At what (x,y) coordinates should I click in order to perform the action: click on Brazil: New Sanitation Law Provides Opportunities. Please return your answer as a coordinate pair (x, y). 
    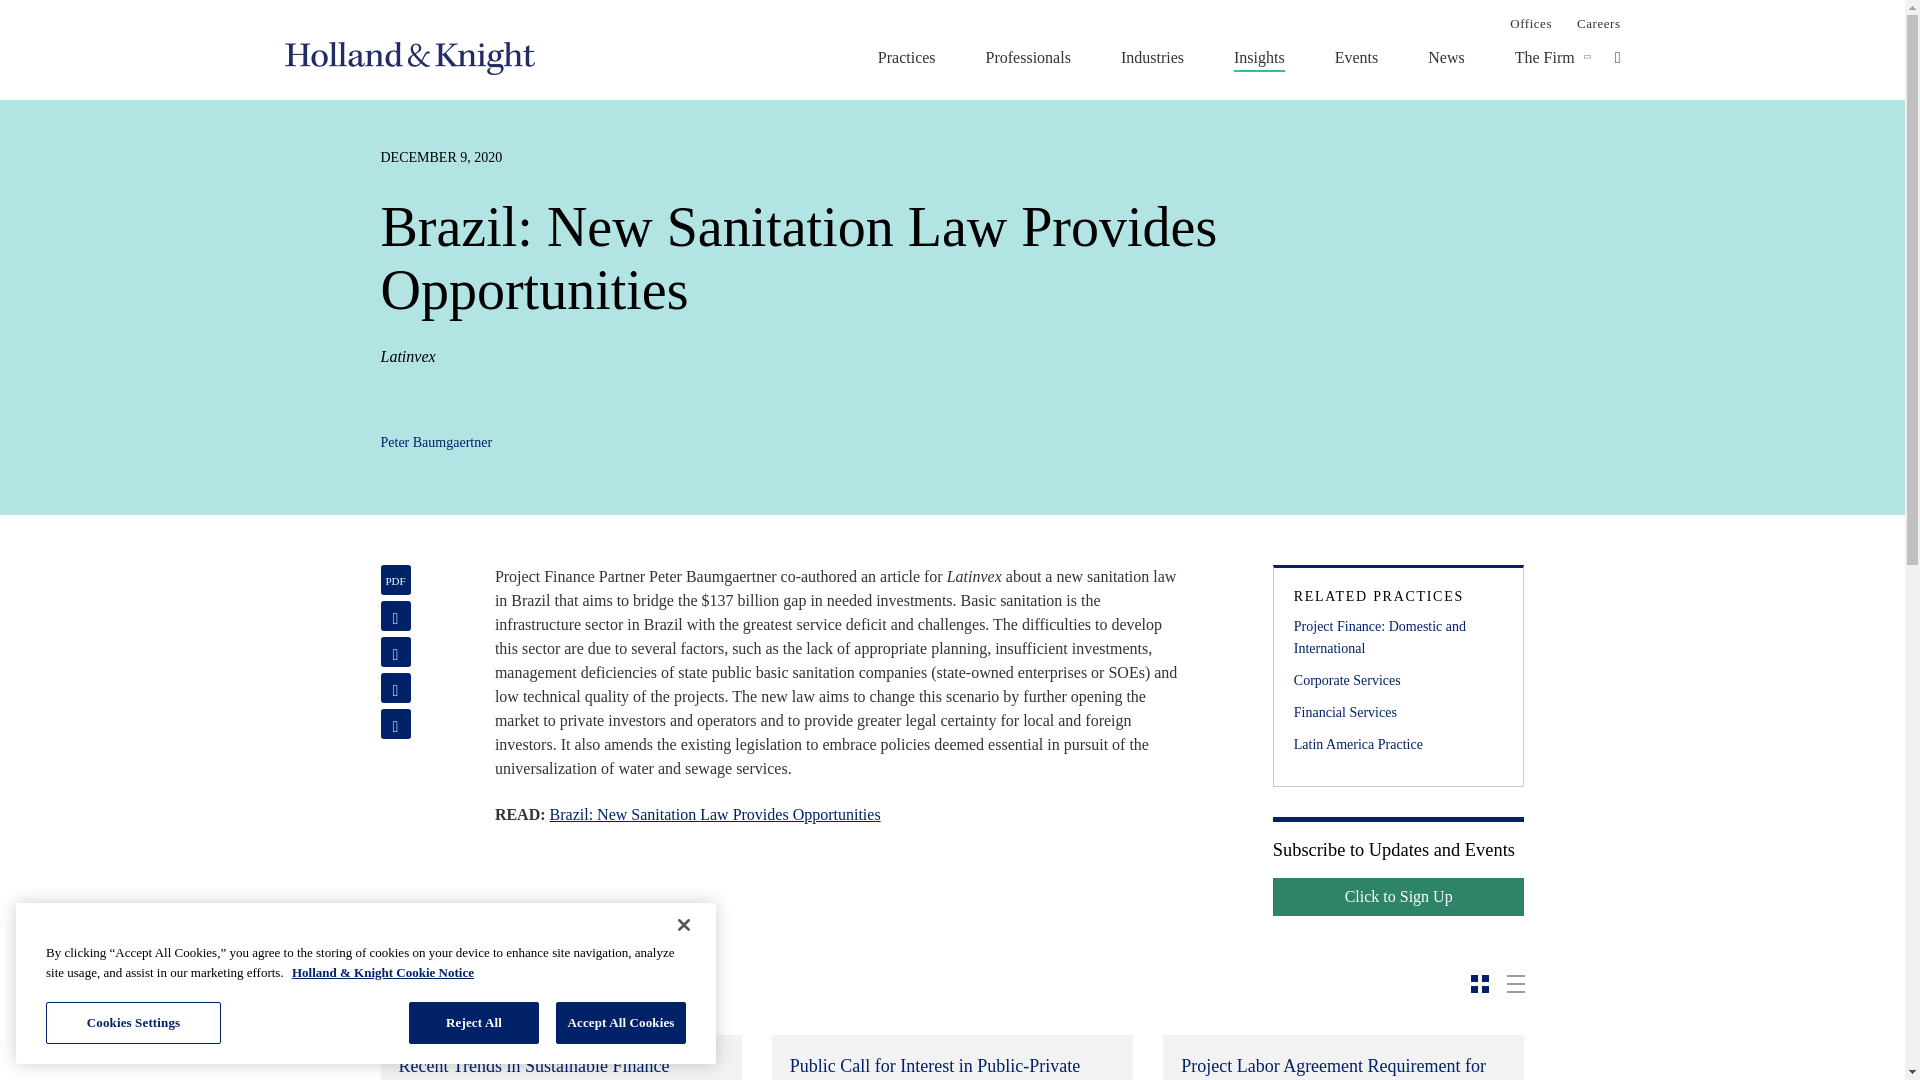
    Looking at the image, I should click on (715, 814).